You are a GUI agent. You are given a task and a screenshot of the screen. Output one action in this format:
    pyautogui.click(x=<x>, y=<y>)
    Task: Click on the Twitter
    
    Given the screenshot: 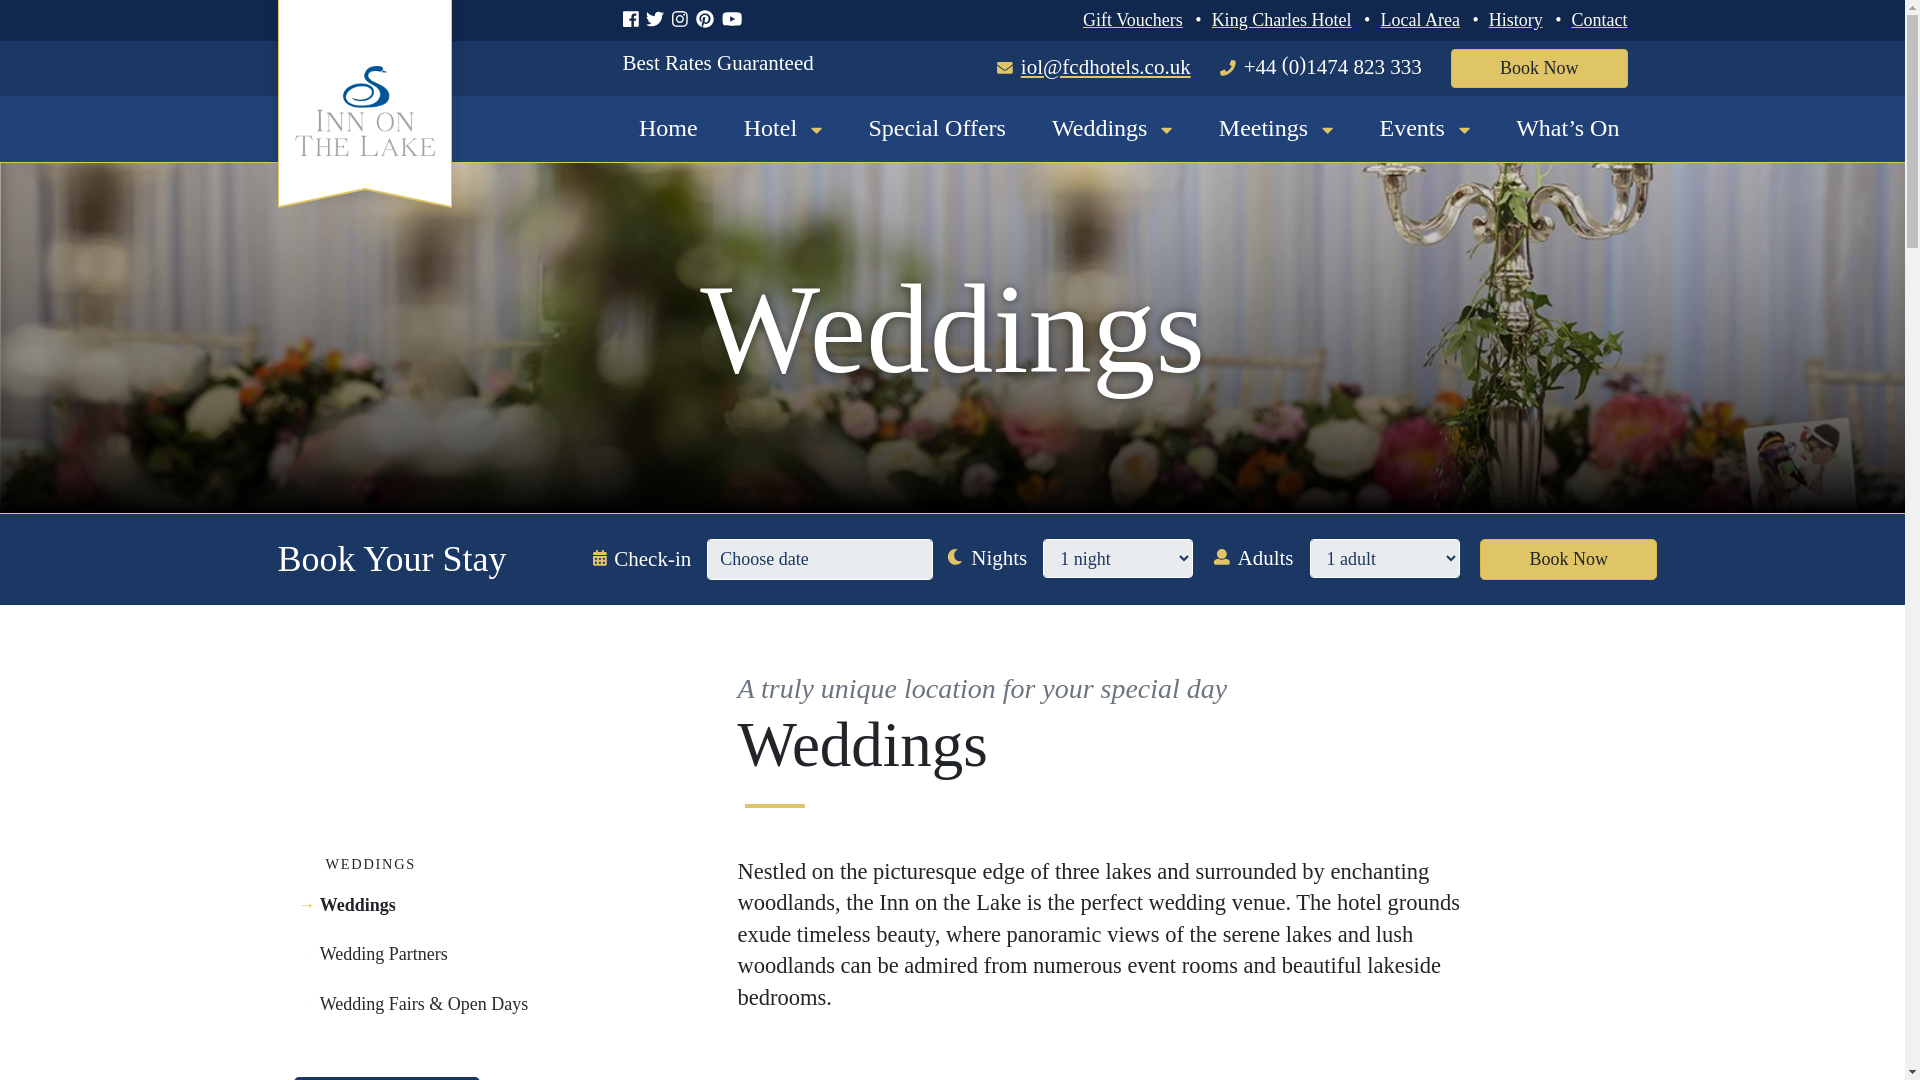 What is the action you would take?
    pyautogui.click(x=658, y=20)
    